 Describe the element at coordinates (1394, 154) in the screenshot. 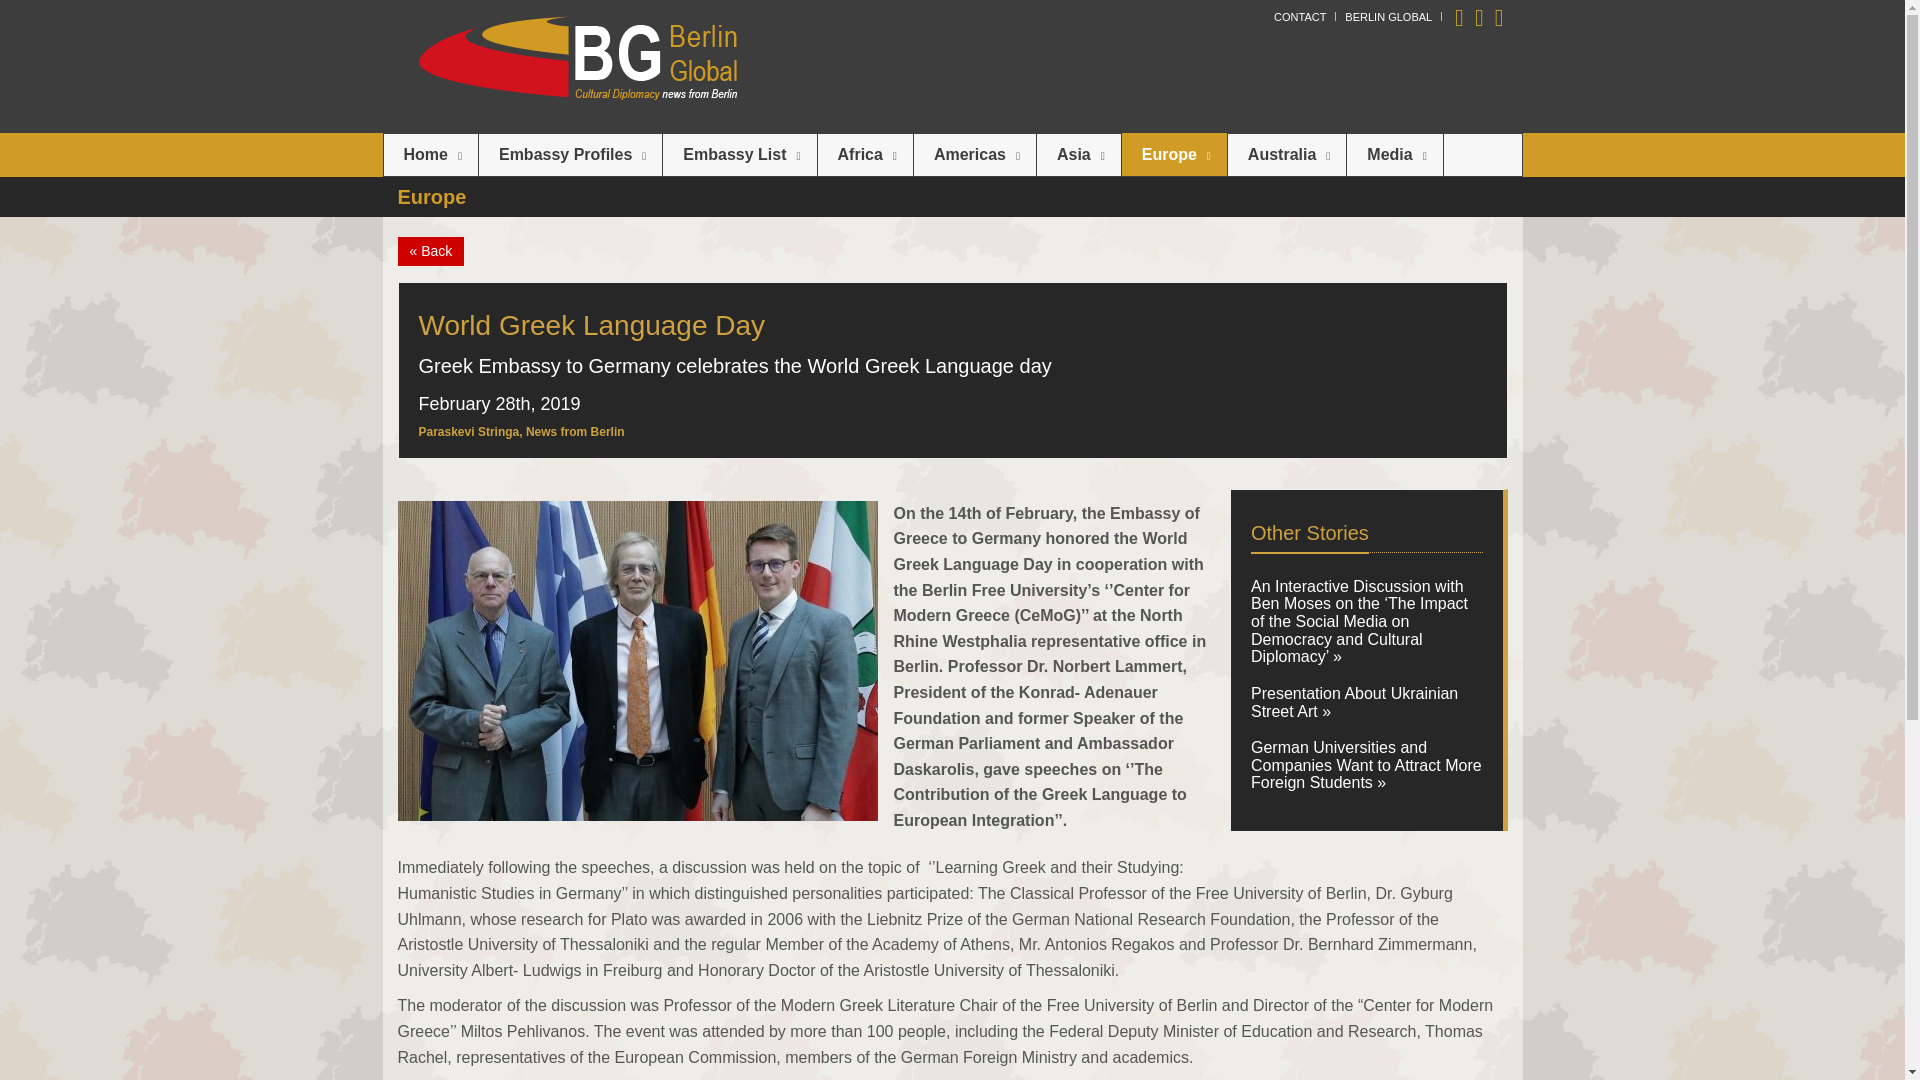

I see `Media` at that location.